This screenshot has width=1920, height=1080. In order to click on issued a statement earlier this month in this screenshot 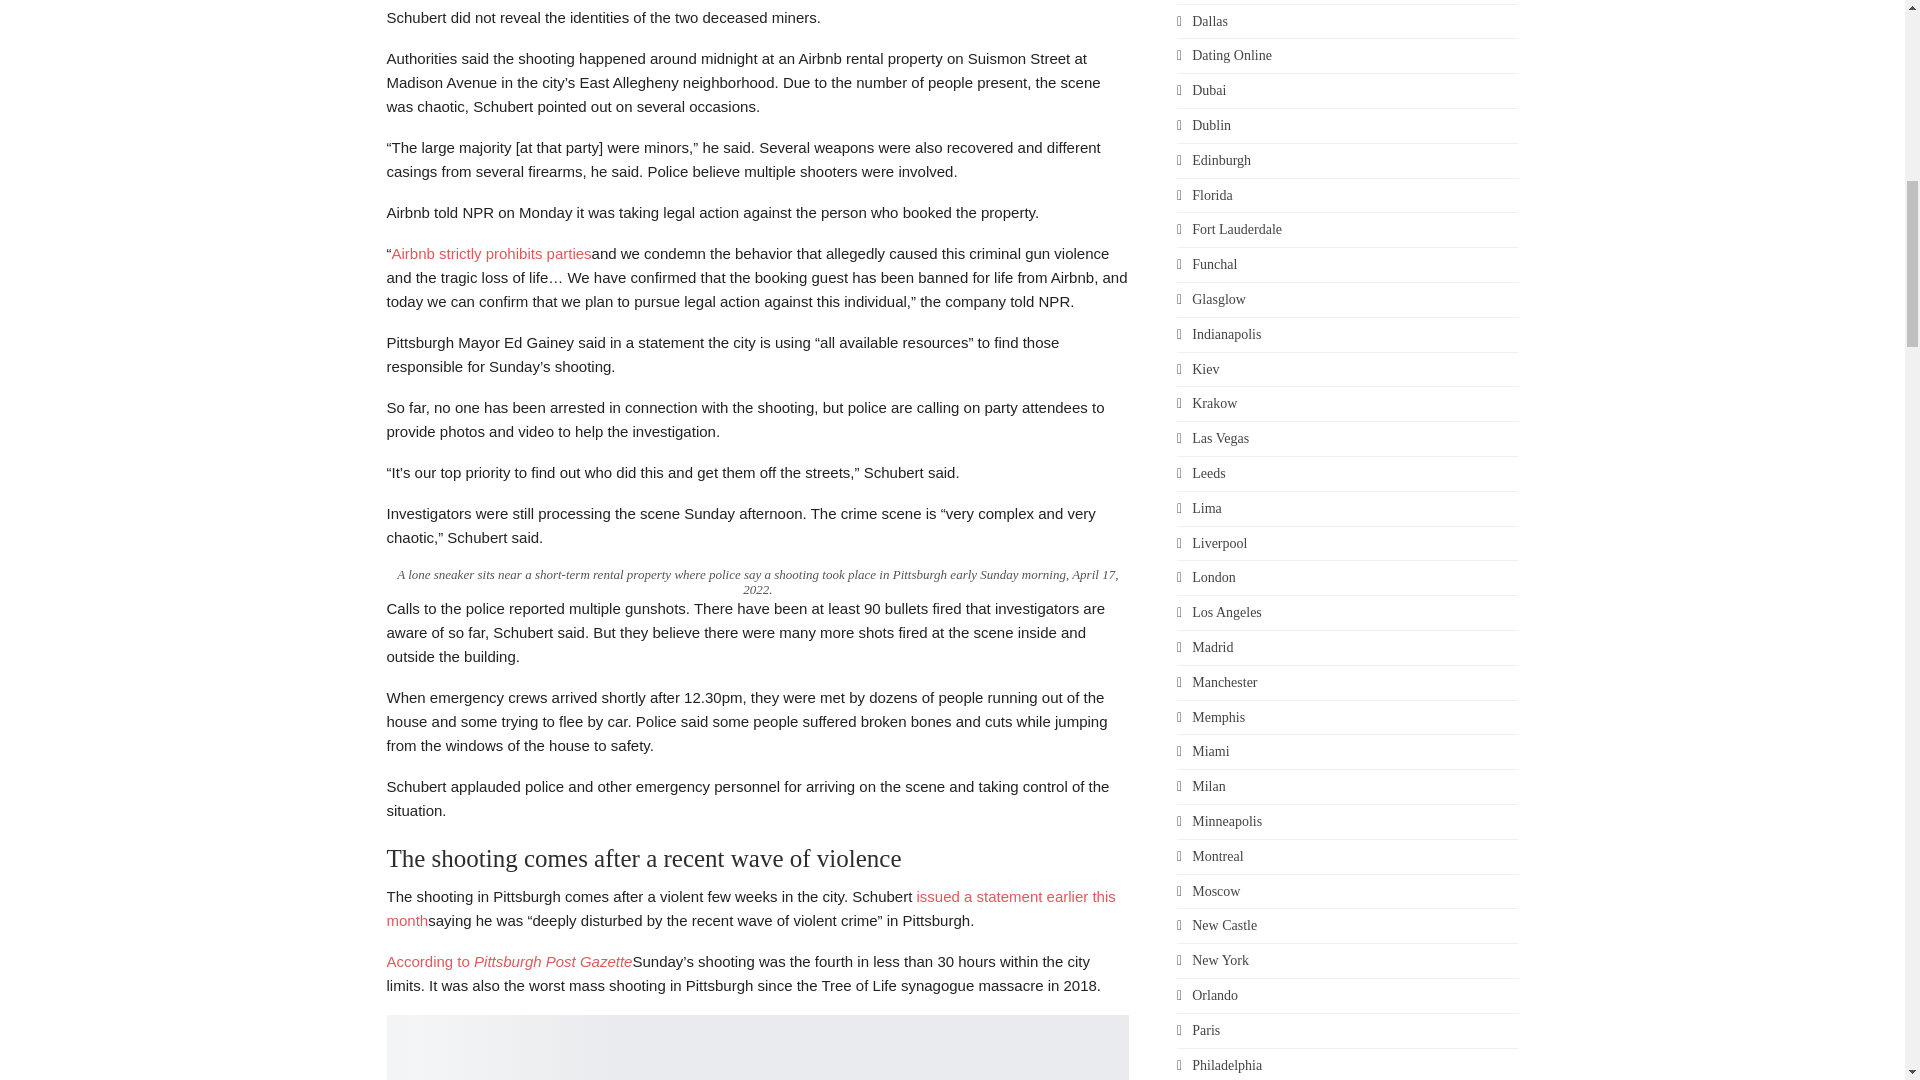, I will do `click(750, 908)`.